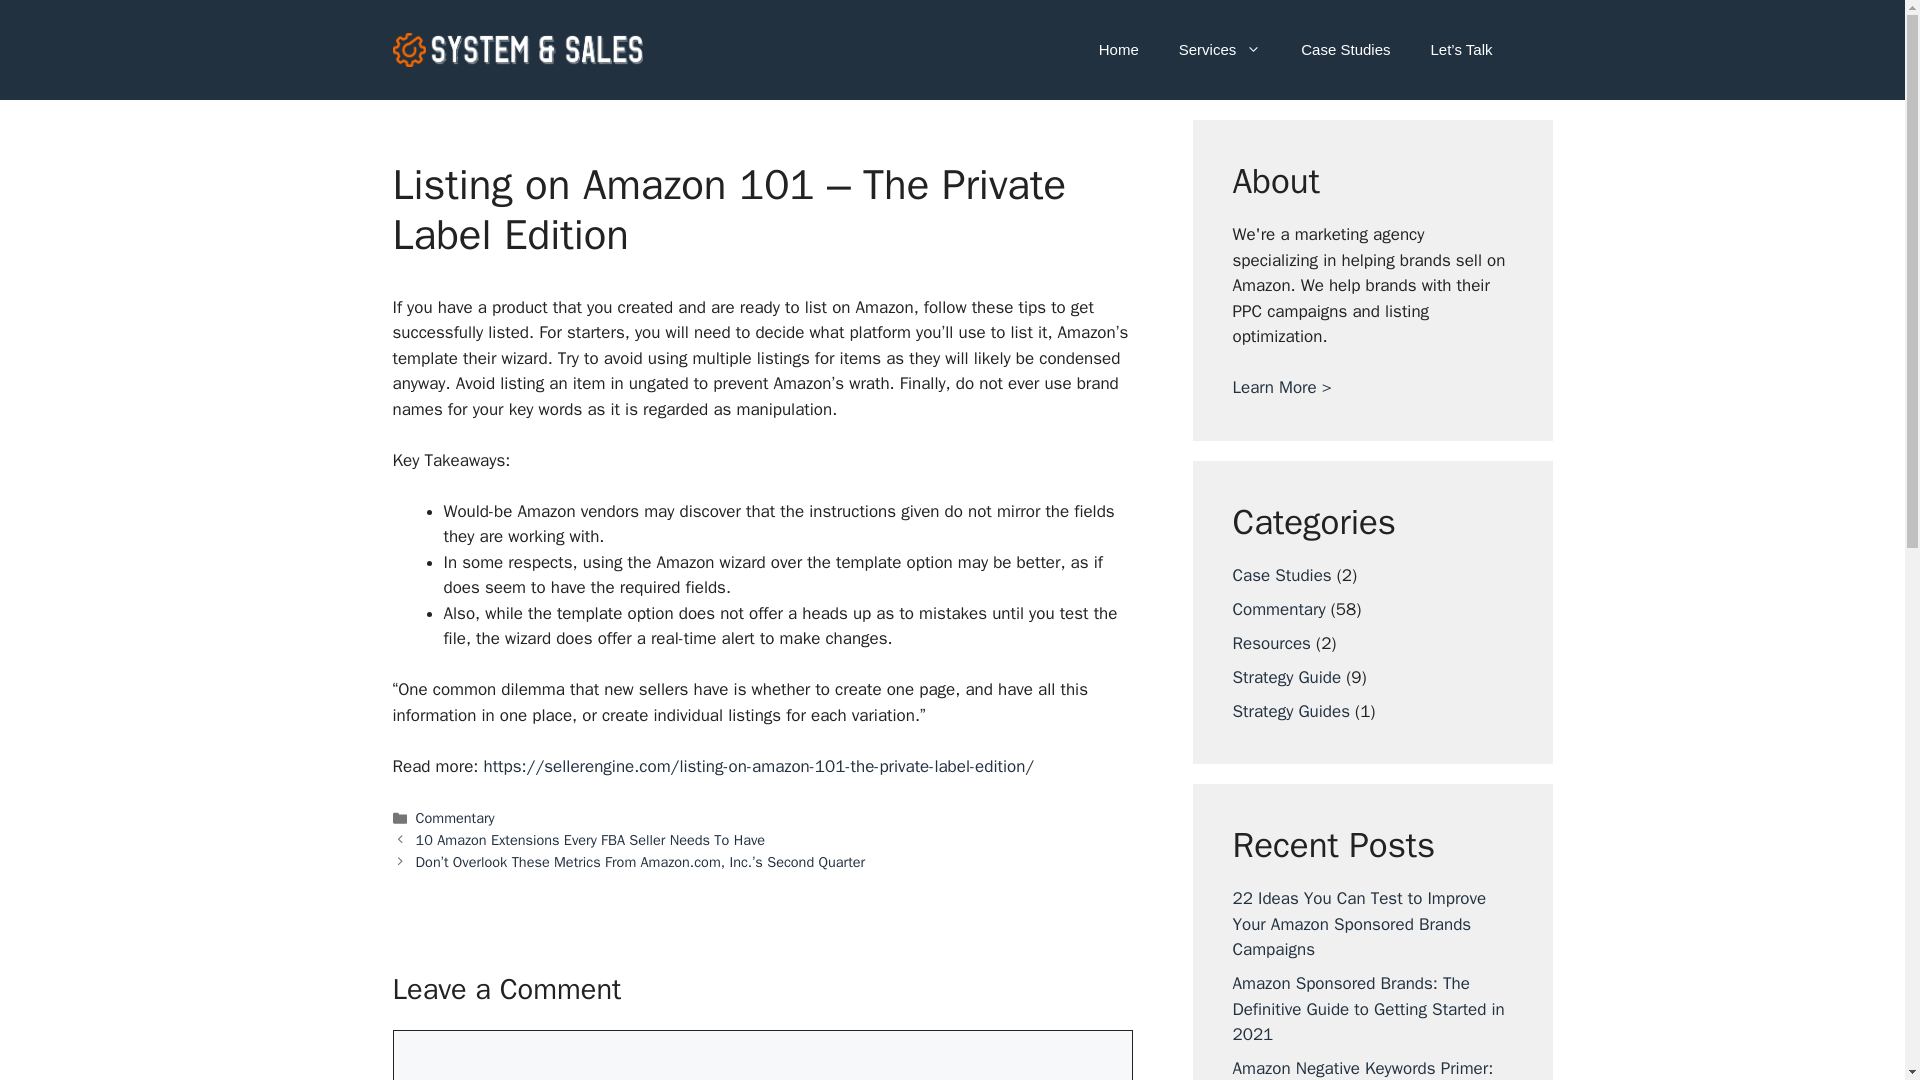 Image resolution: width=1920 pixels, height=1080 pixels. Describe the element at coordinates (1344, 50) in the screenshot. I see `Case Studies` at that location.